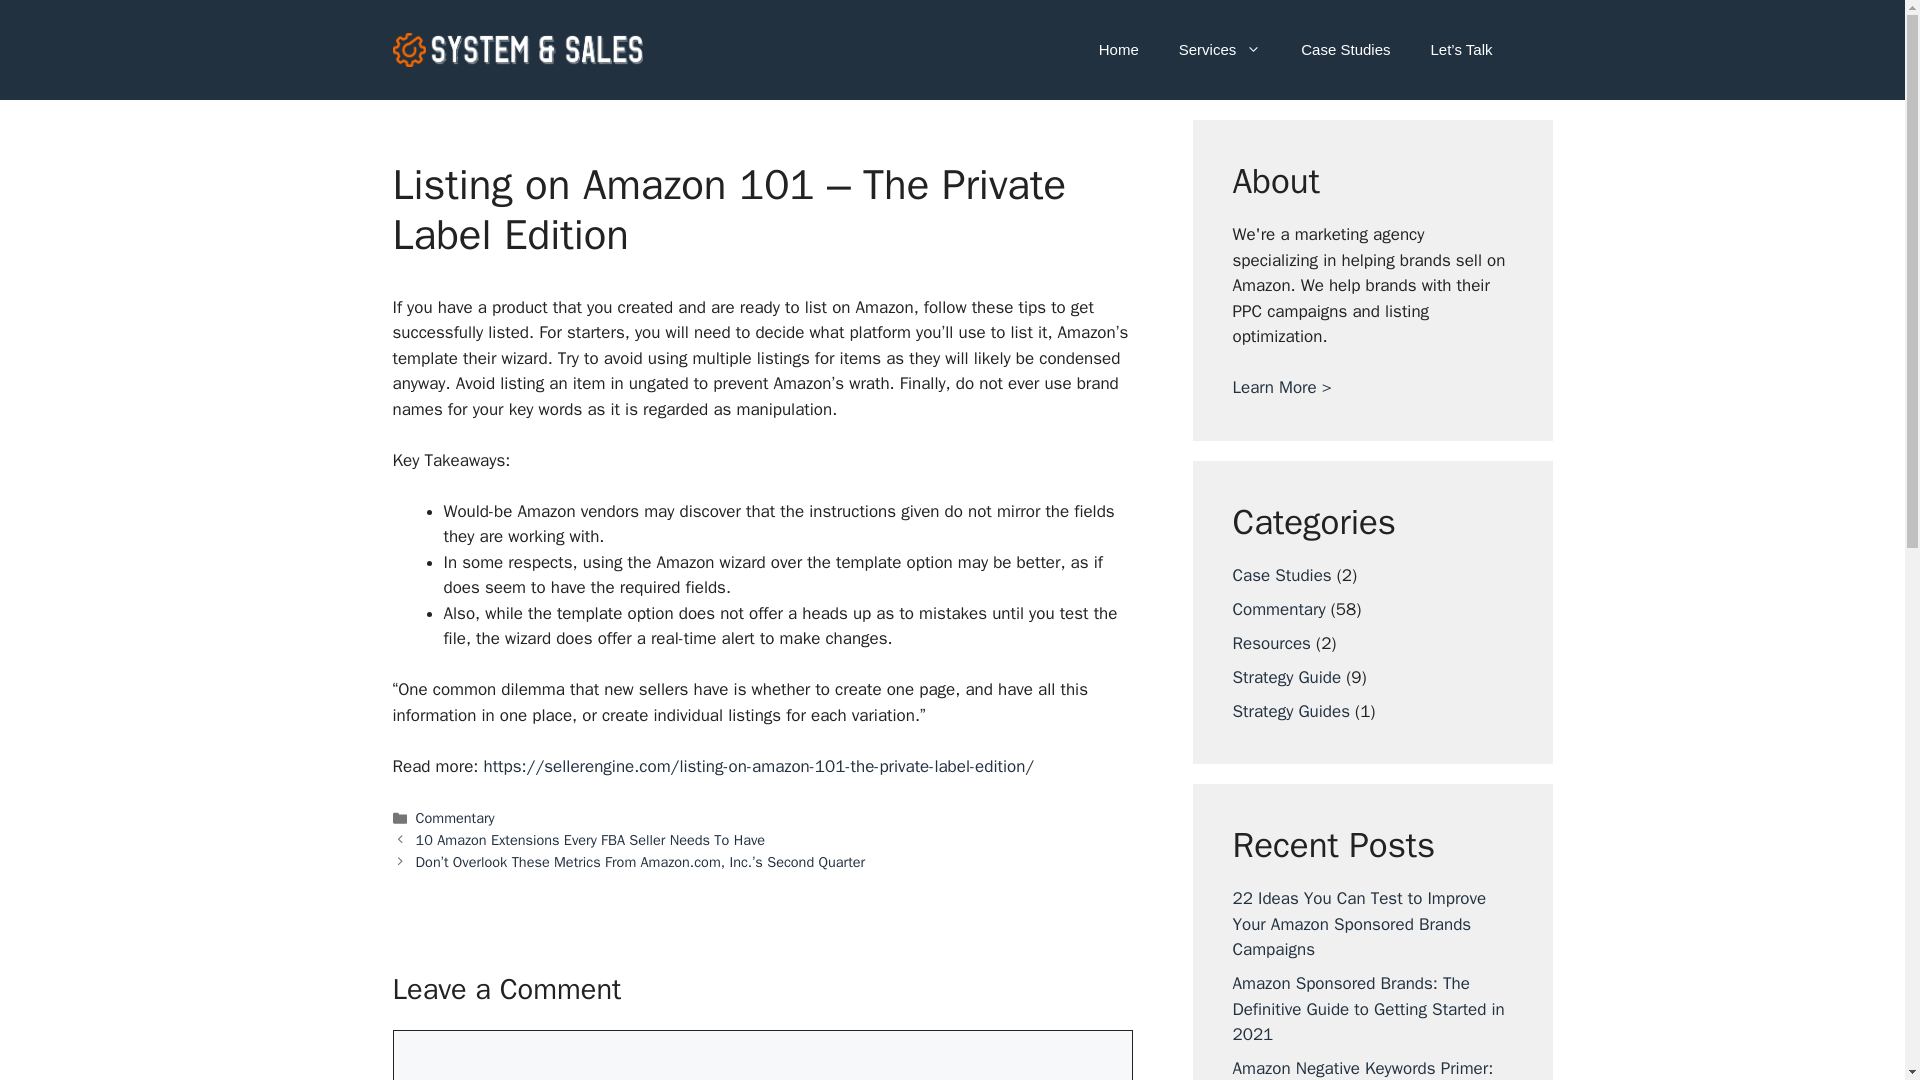 Image resolution: width=1920 pixels, height=1080 pixels. Describe the element at coordinates (1344, 50) in the screenshot. I see `Case Studies` at that location.